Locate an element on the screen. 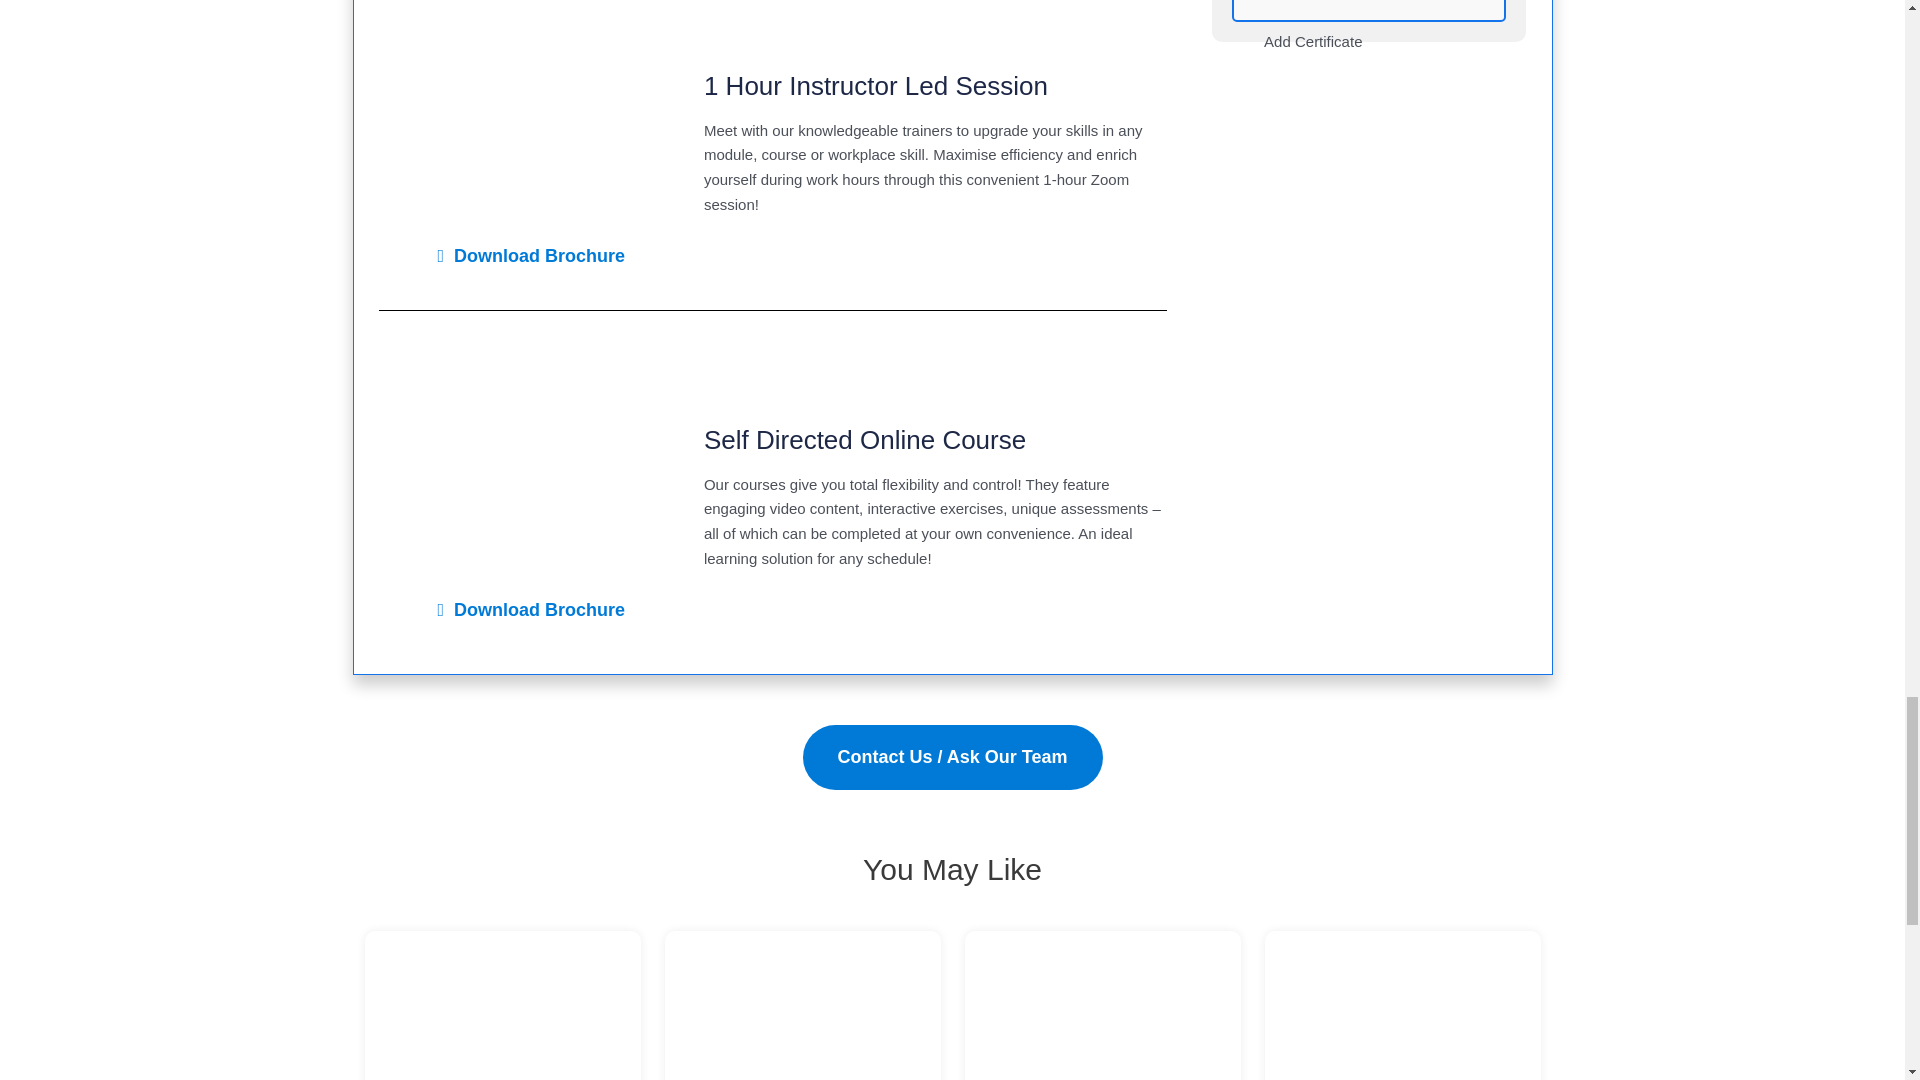  Writer Training is located at coordinates (1401, 1004).